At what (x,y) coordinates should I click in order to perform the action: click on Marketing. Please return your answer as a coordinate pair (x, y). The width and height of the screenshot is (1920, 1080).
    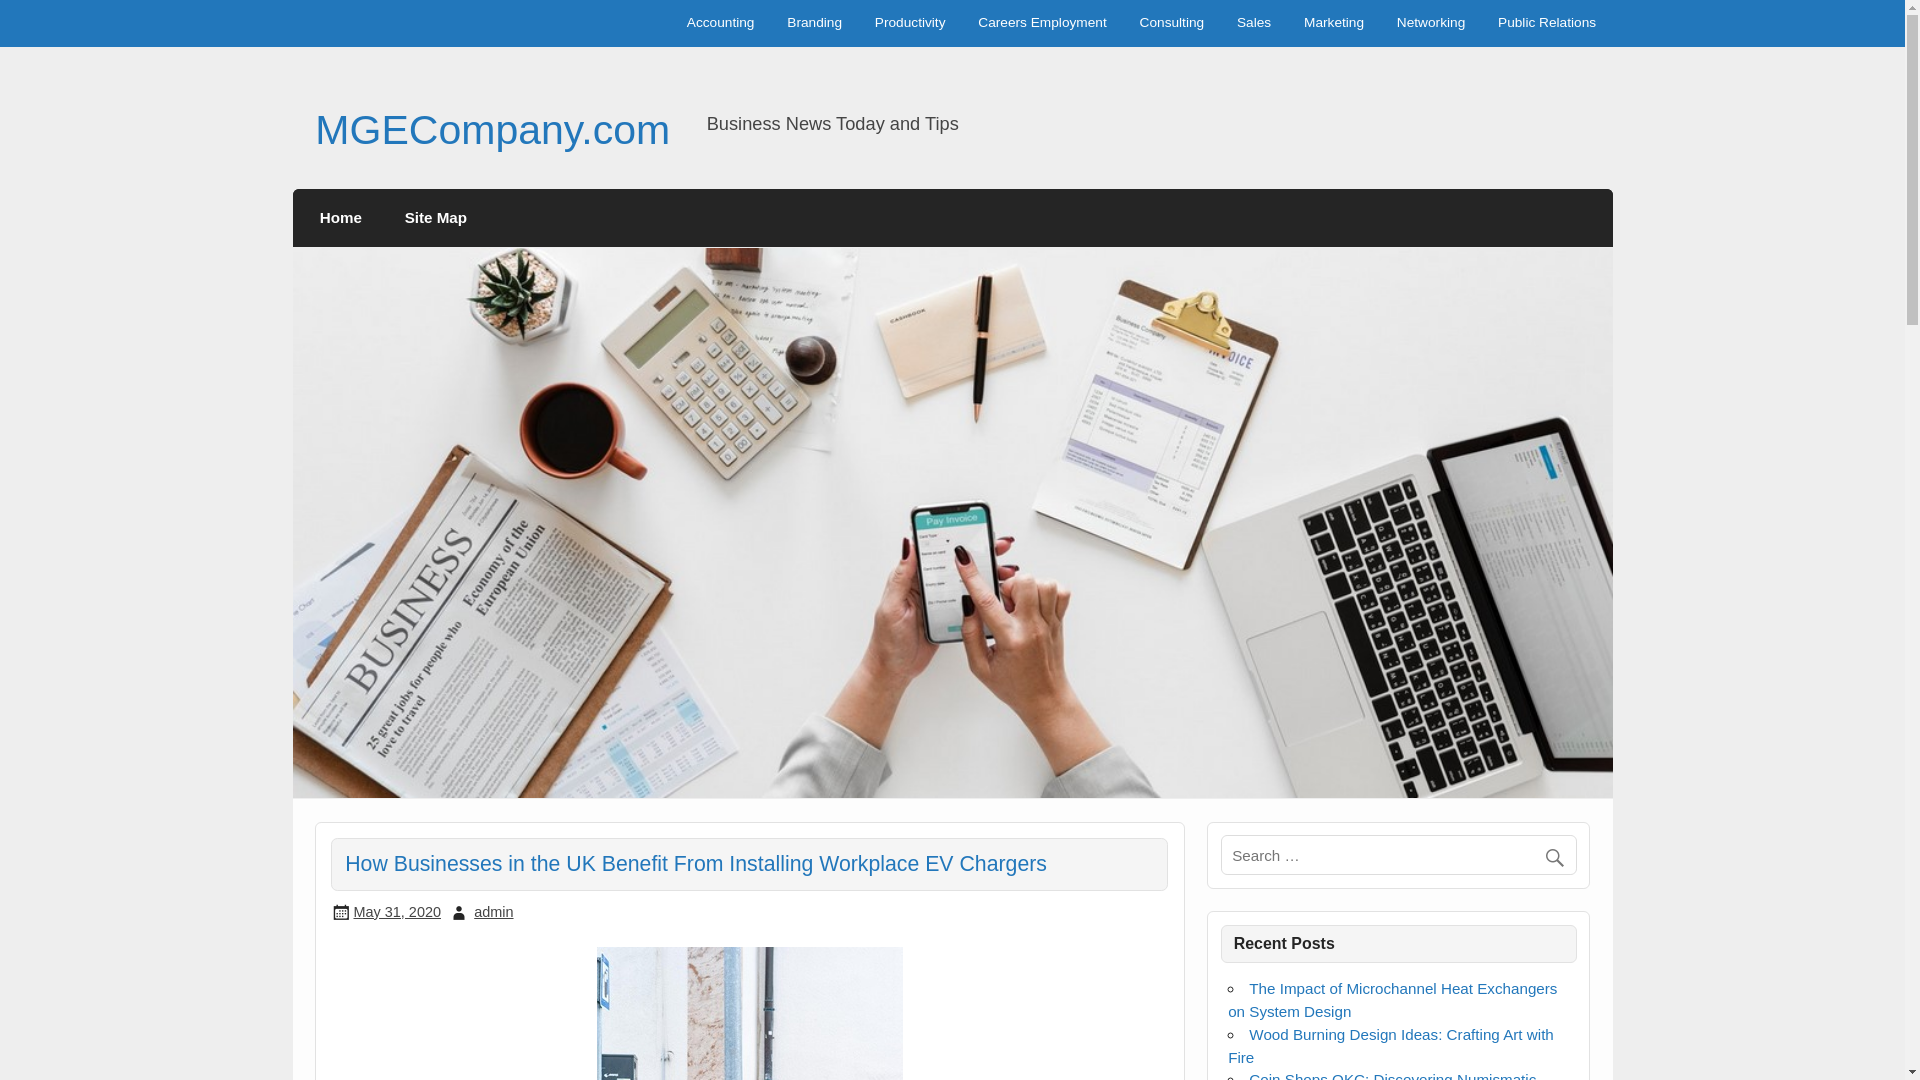
    Looking at the image, I should click on (1334, 24).